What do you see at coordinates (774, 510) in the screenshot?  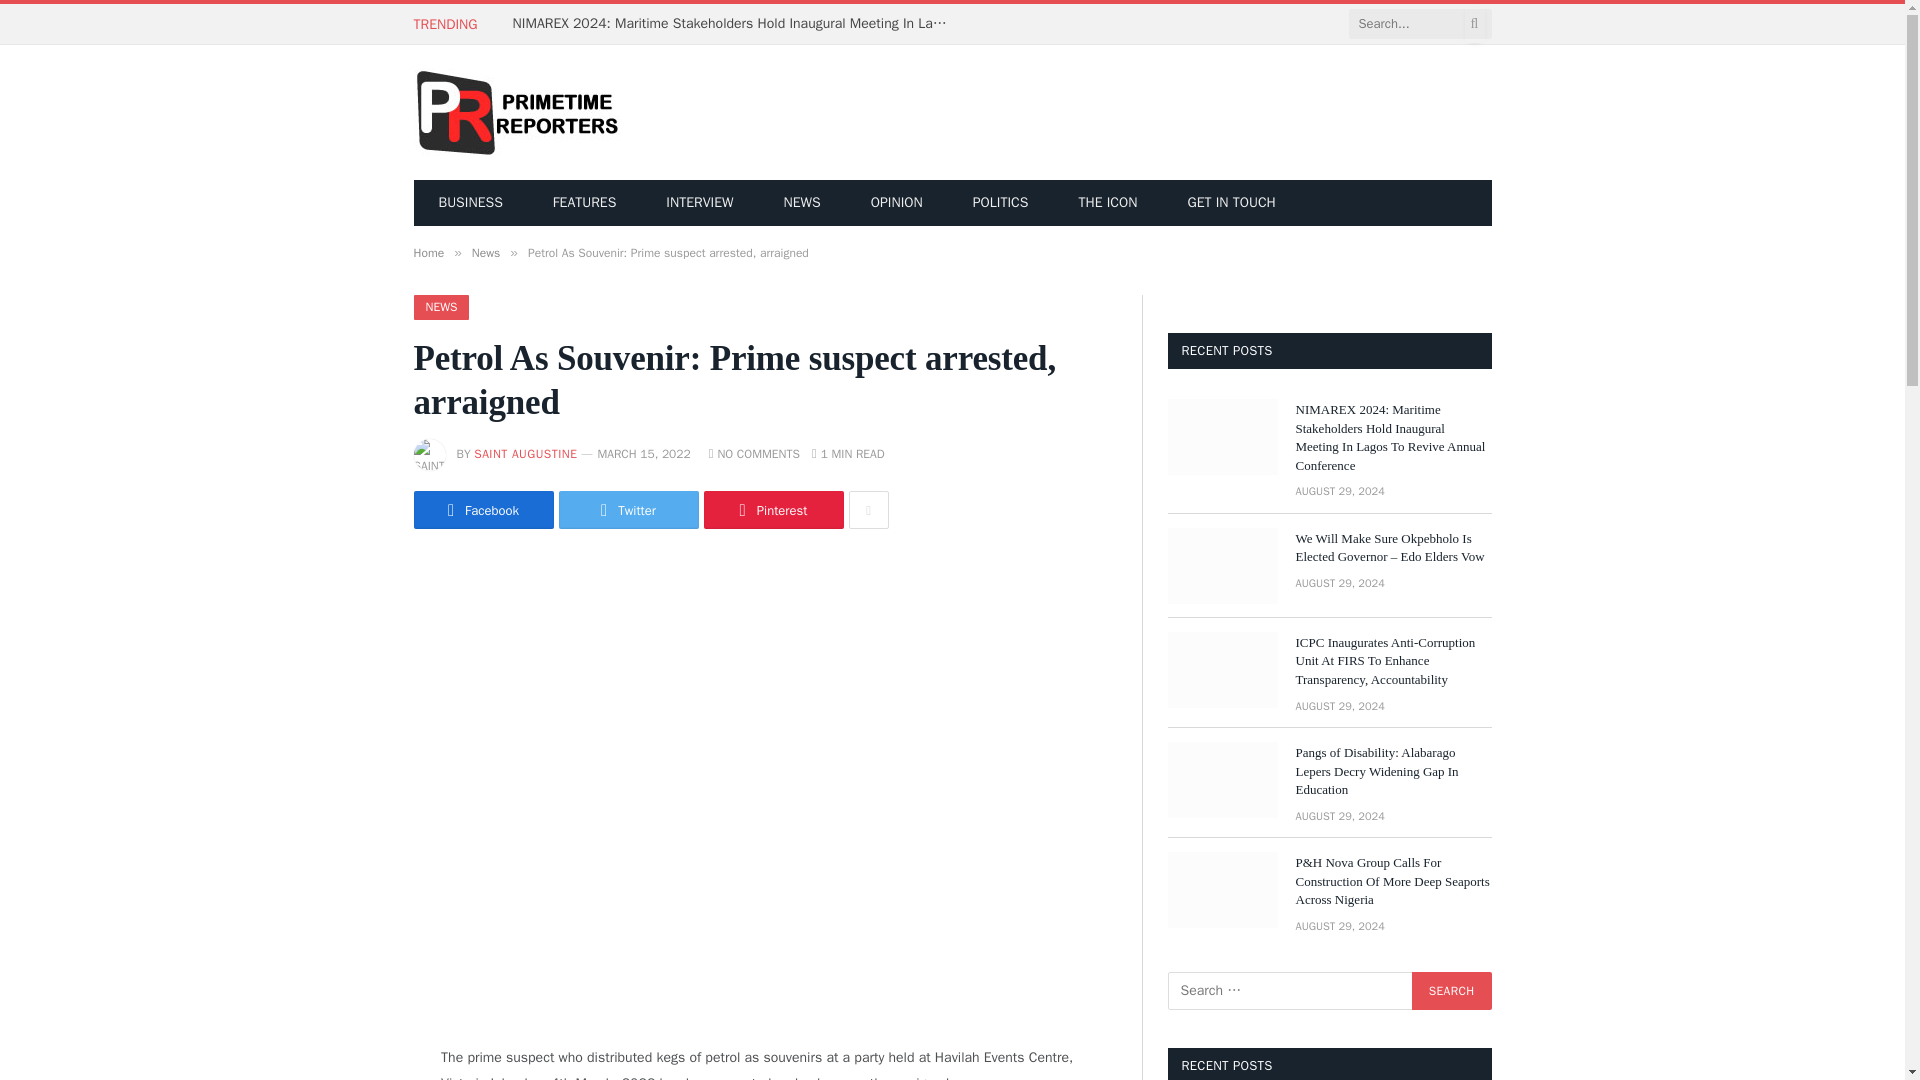 I see `Share on Pinterest` at bounding box center [774, 510].